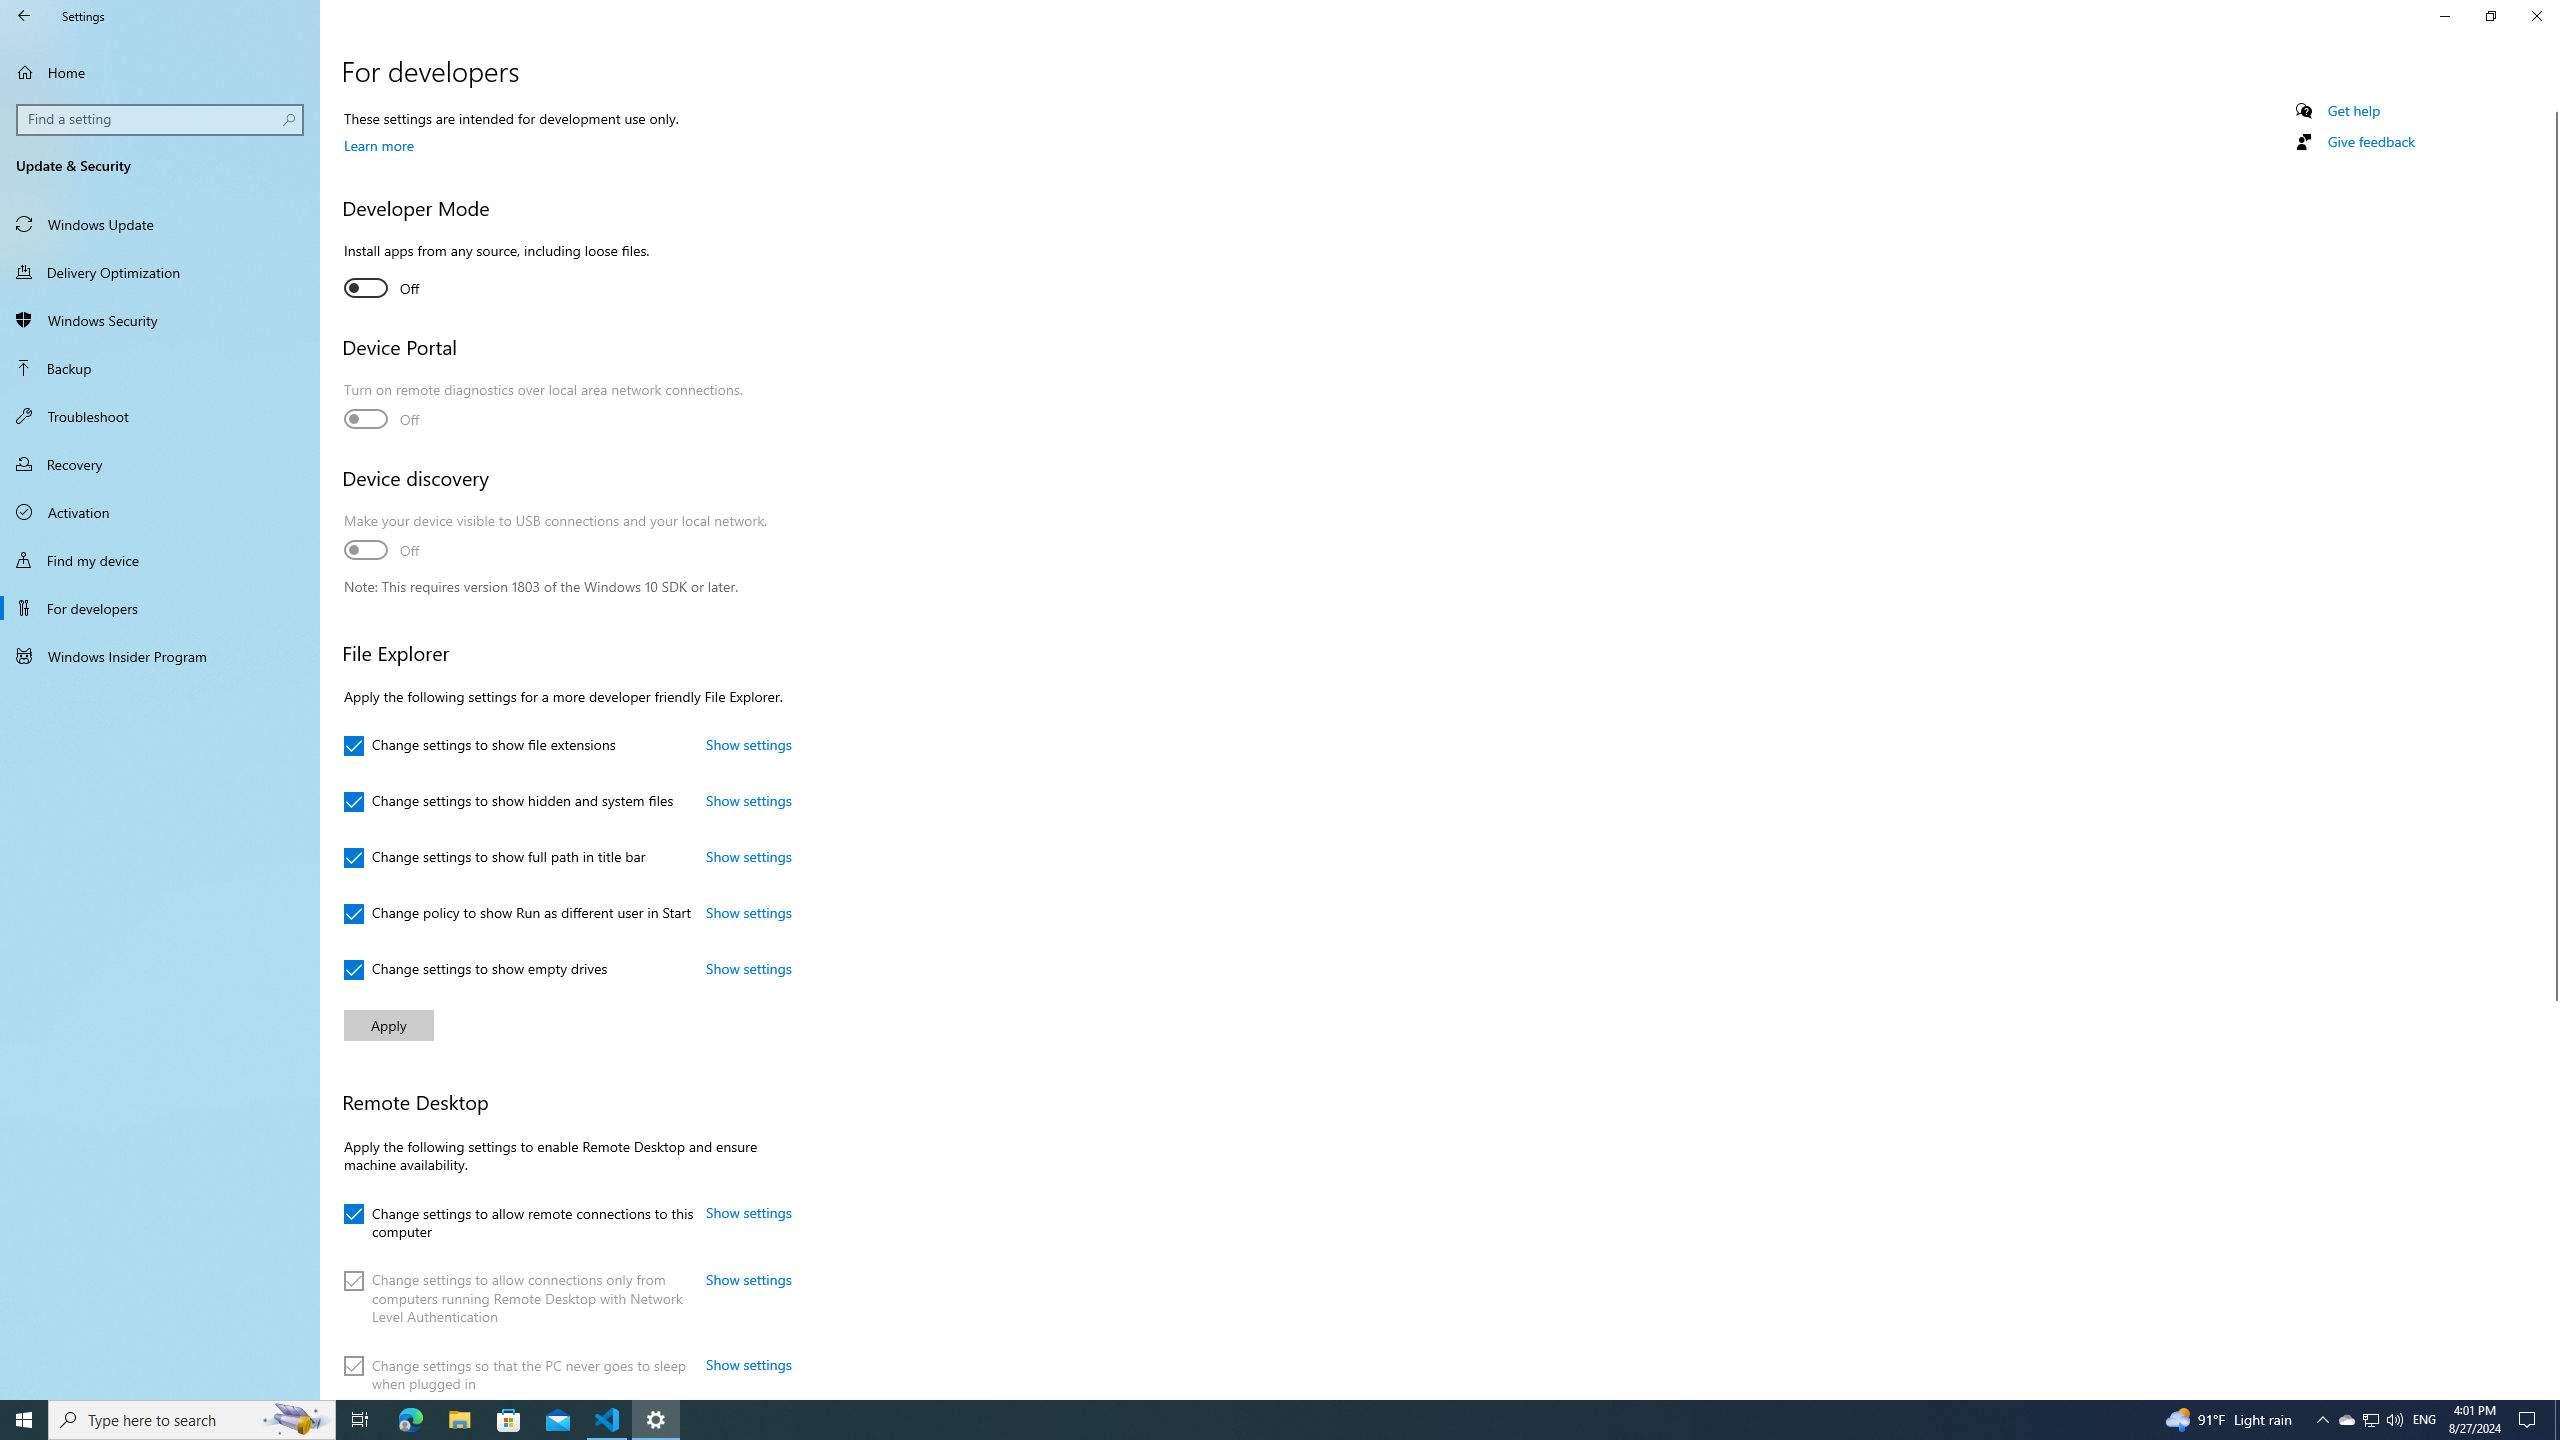 This screenshot has width=2560, height=1440. Describe the element at coordinates (748, 744) in the screenshot. I see `Show settings: Change settings to show file extensions` at that location.